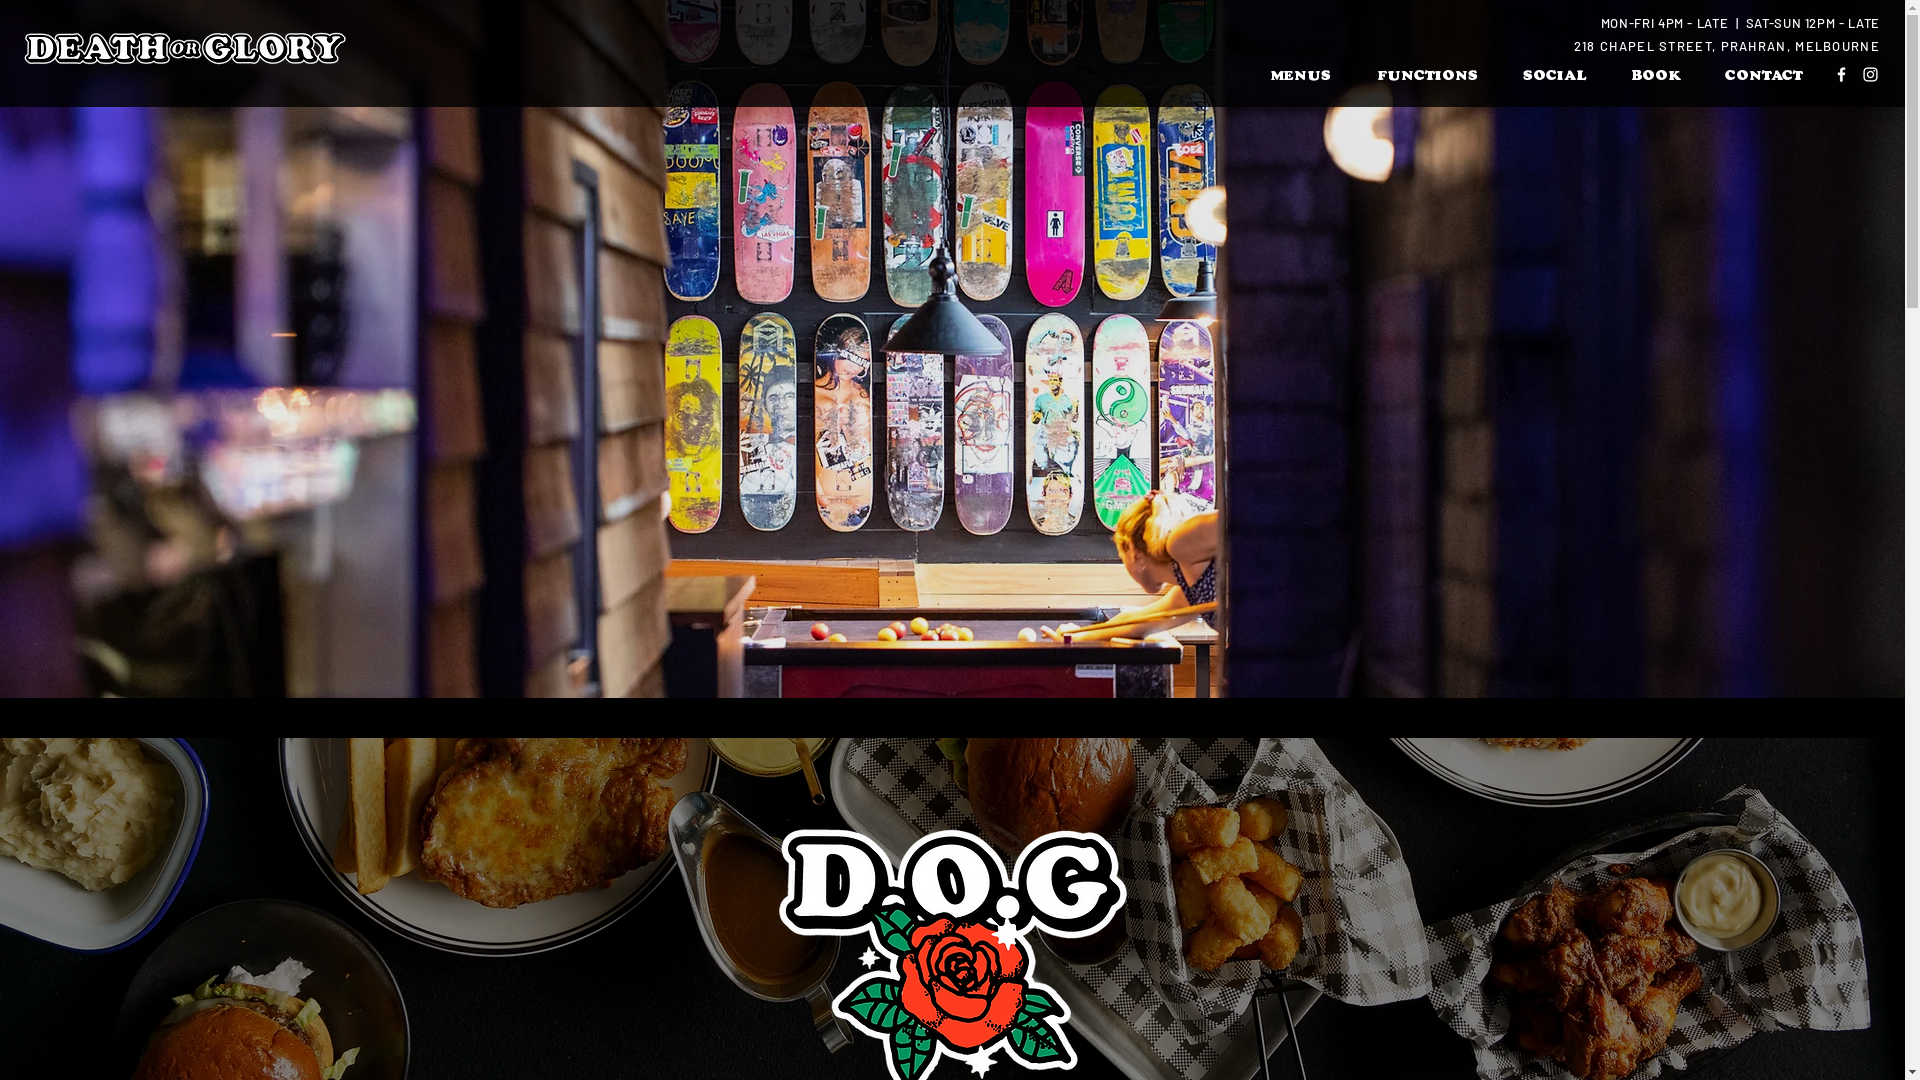 The height and width of the screenshot is (1080, 1920). What do you see at coordinates (1301, 75) in the screenshot?
I see `MENUS` at bounding box center [1301, 75].